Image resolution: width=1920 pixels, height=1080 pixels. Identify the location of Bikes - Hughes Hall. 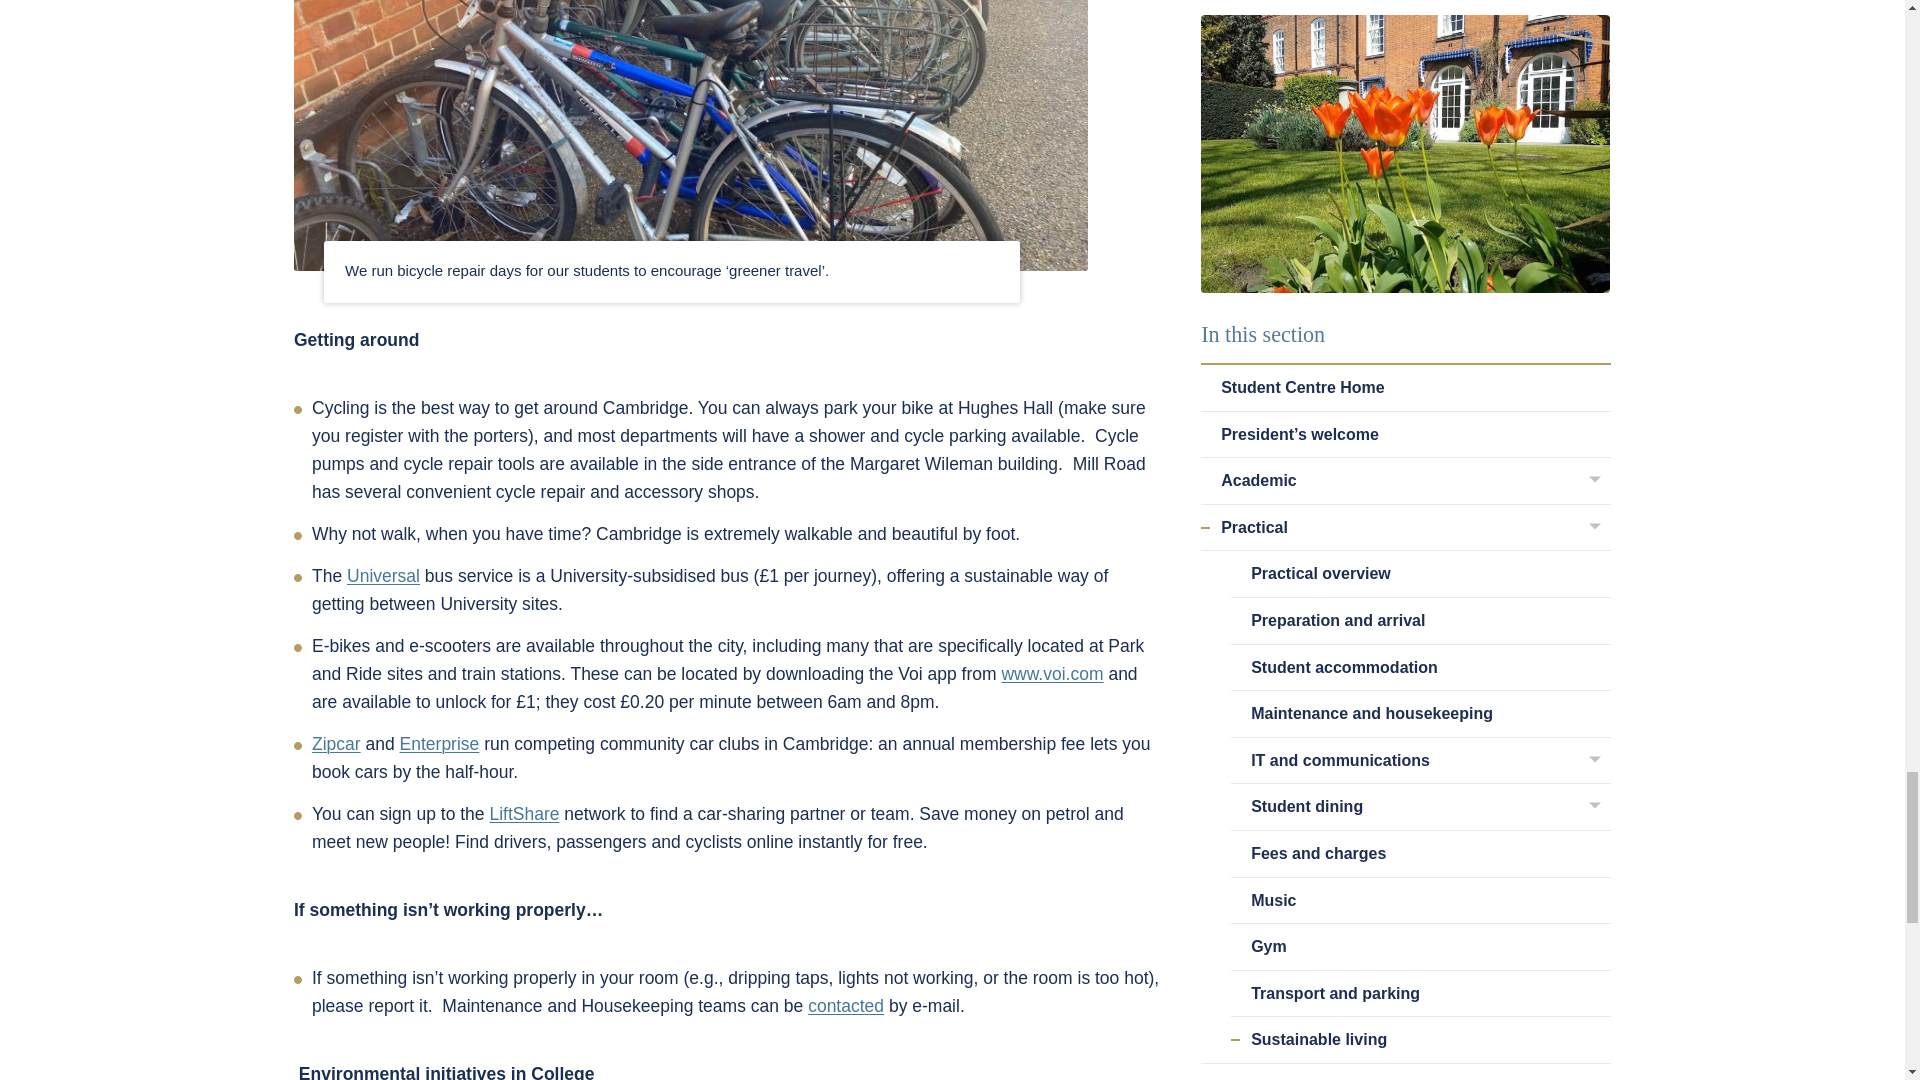
(690, 136).